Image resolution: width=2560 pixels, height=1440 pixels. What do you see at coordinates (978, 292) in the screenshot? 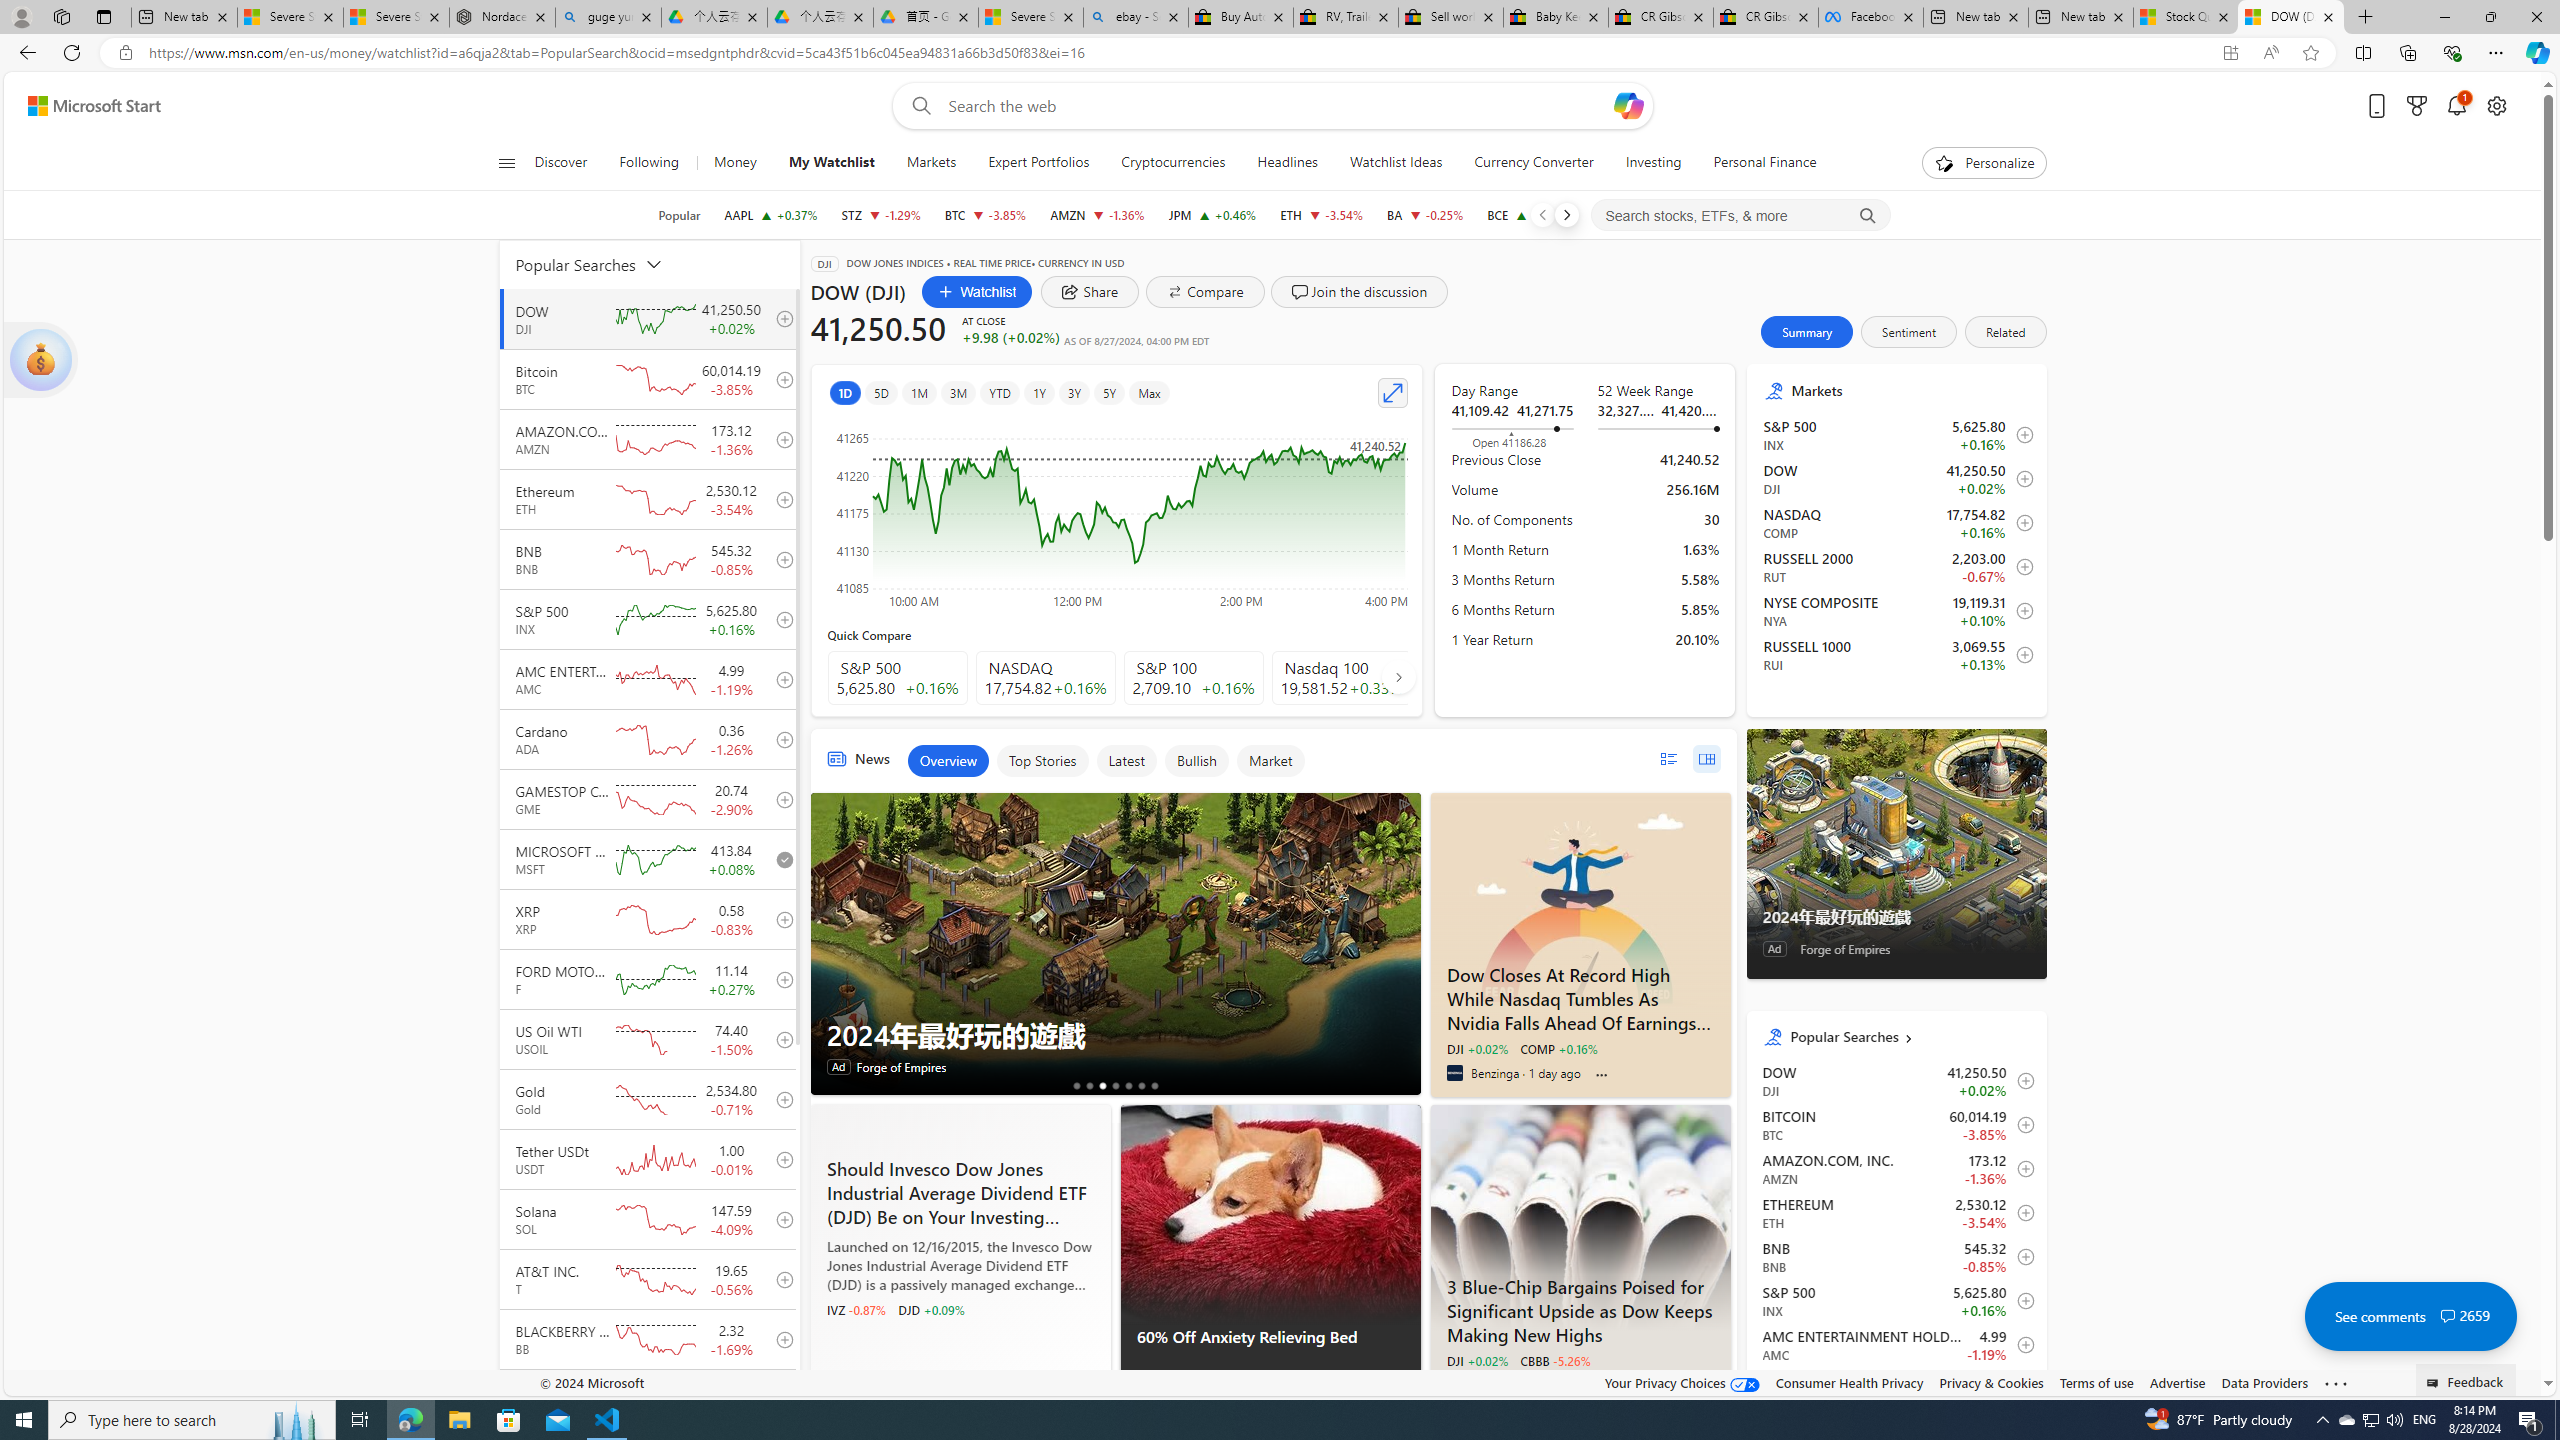
I see `Watchlist` at bounding box center [978, 292].